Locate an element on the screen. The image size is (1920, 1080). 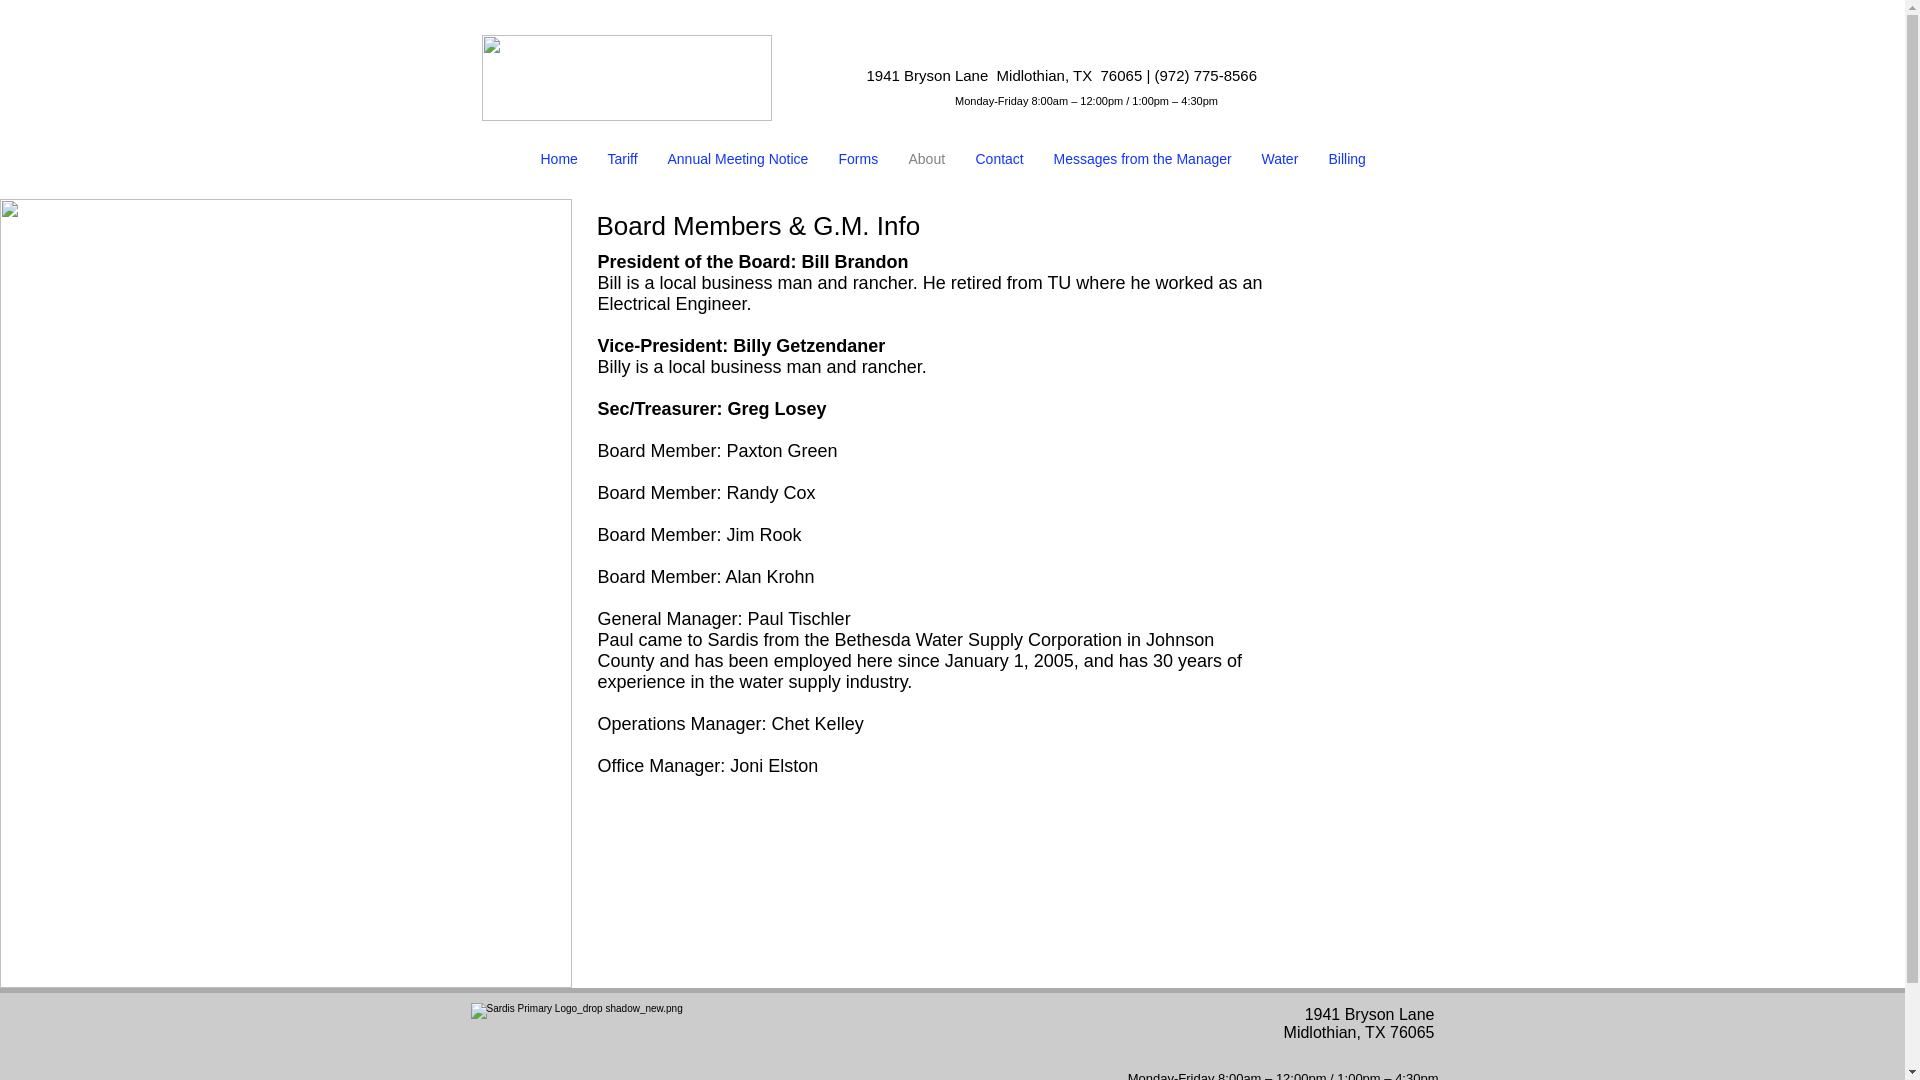
1941 Bryson Lane   is located at coordinates (930, 75).